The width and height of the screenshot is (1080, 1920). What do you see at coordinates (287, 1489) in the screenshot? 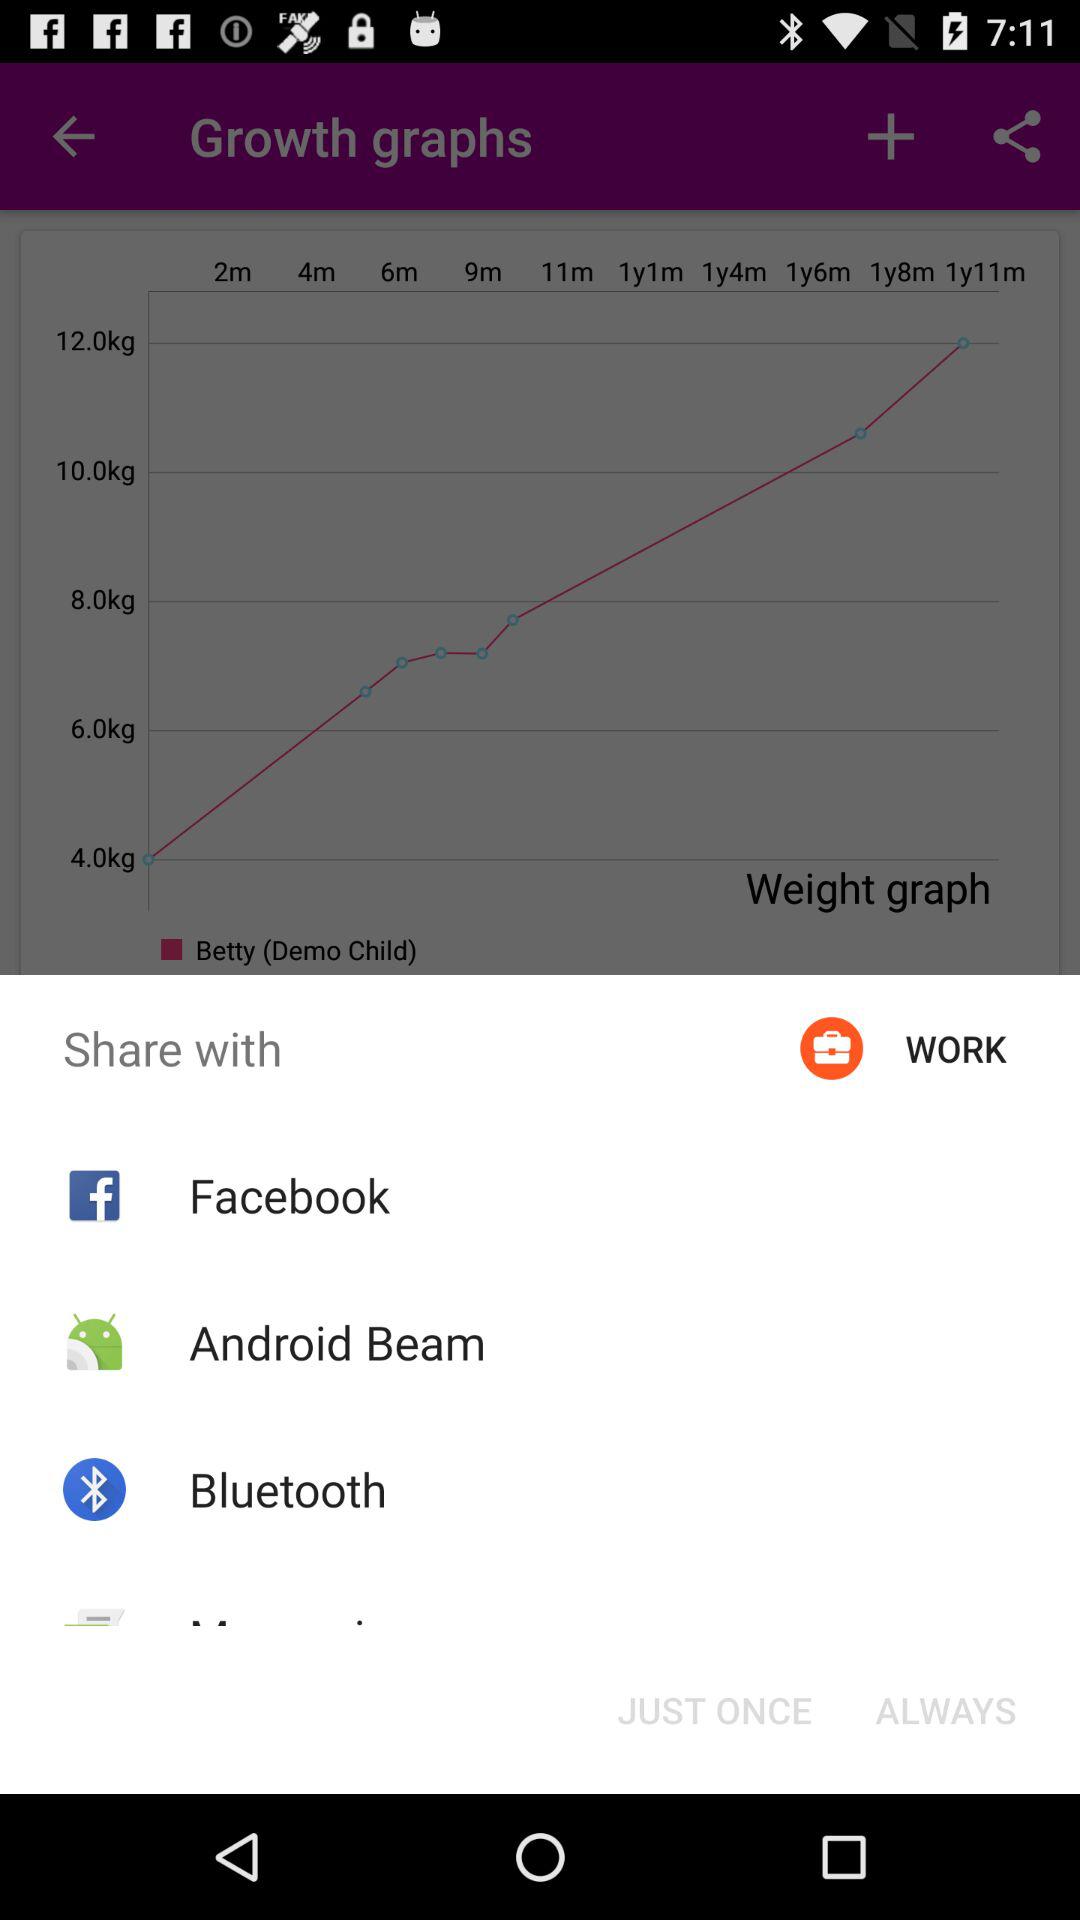
I see `turn off the icon above the messaging icon` at bounding box center [287, 1489].